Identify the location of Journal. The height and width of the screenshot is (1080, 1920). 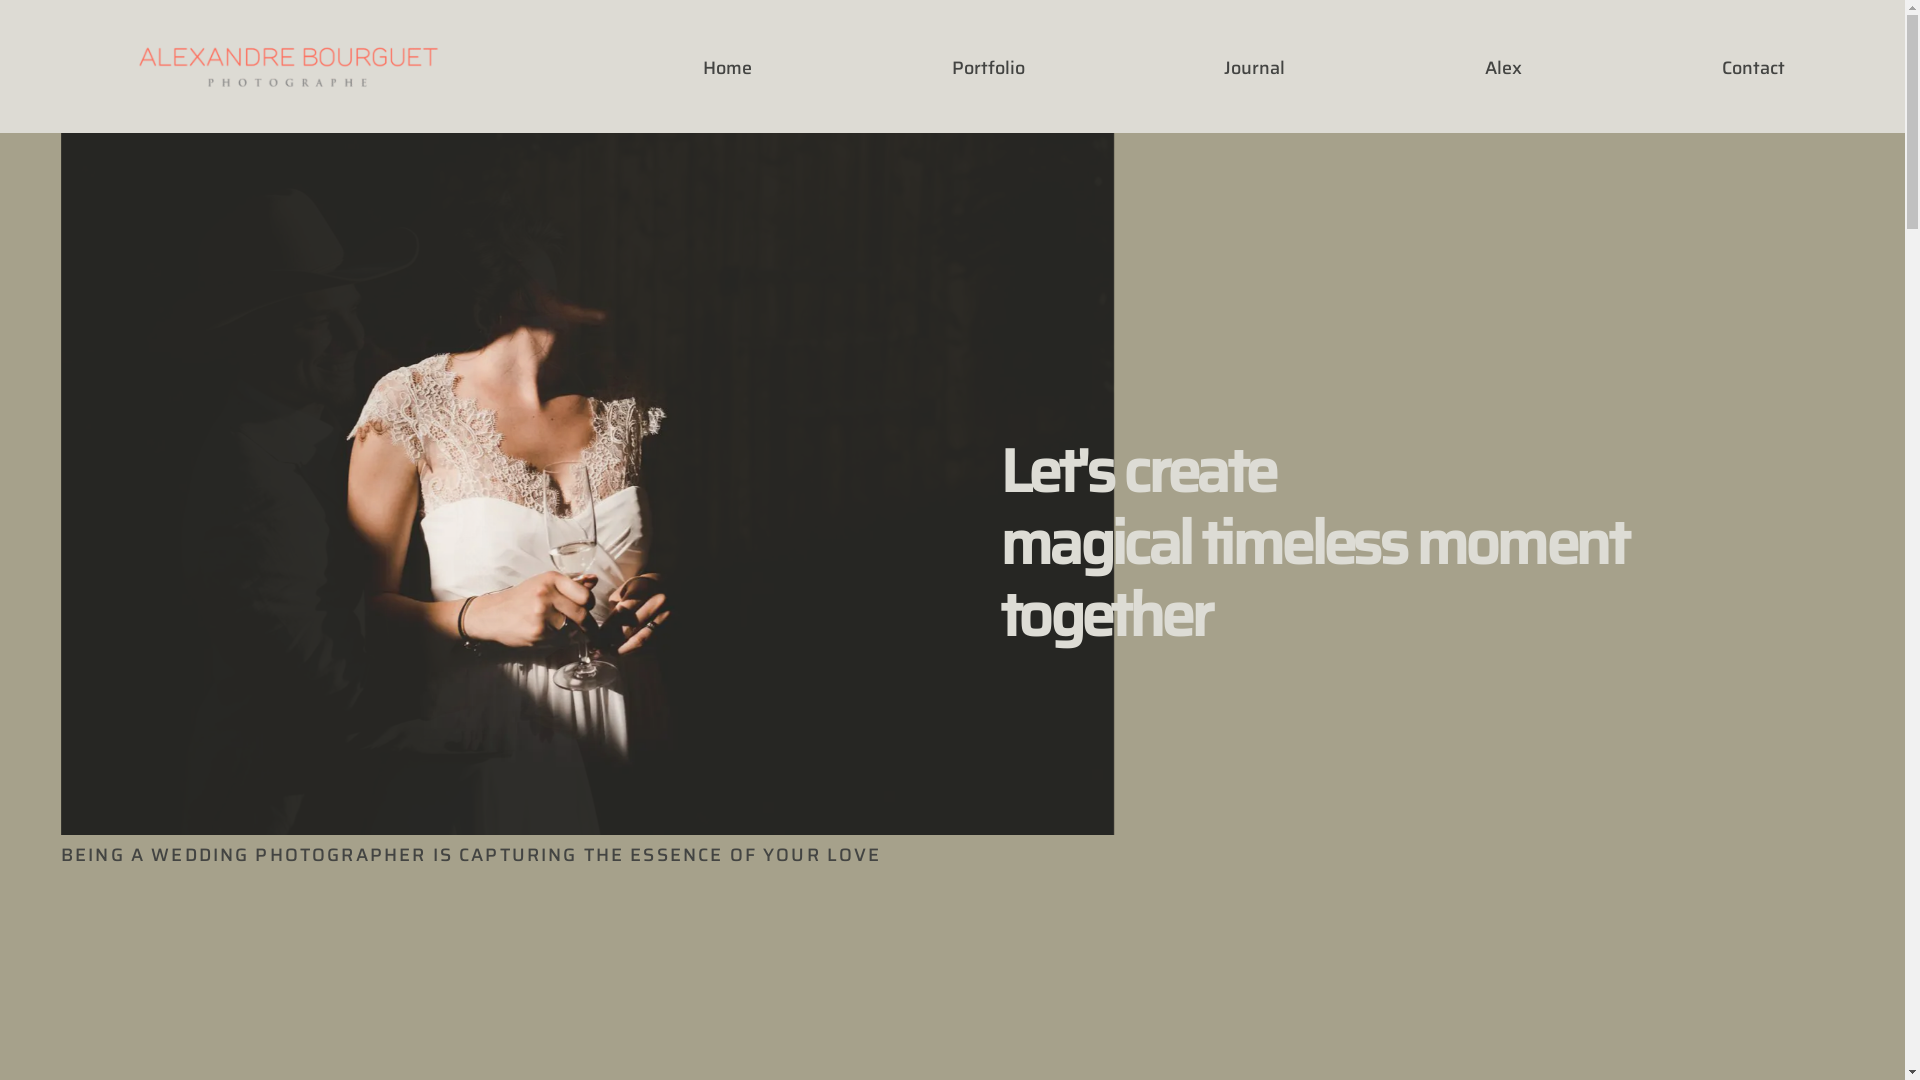
(1254, 69).